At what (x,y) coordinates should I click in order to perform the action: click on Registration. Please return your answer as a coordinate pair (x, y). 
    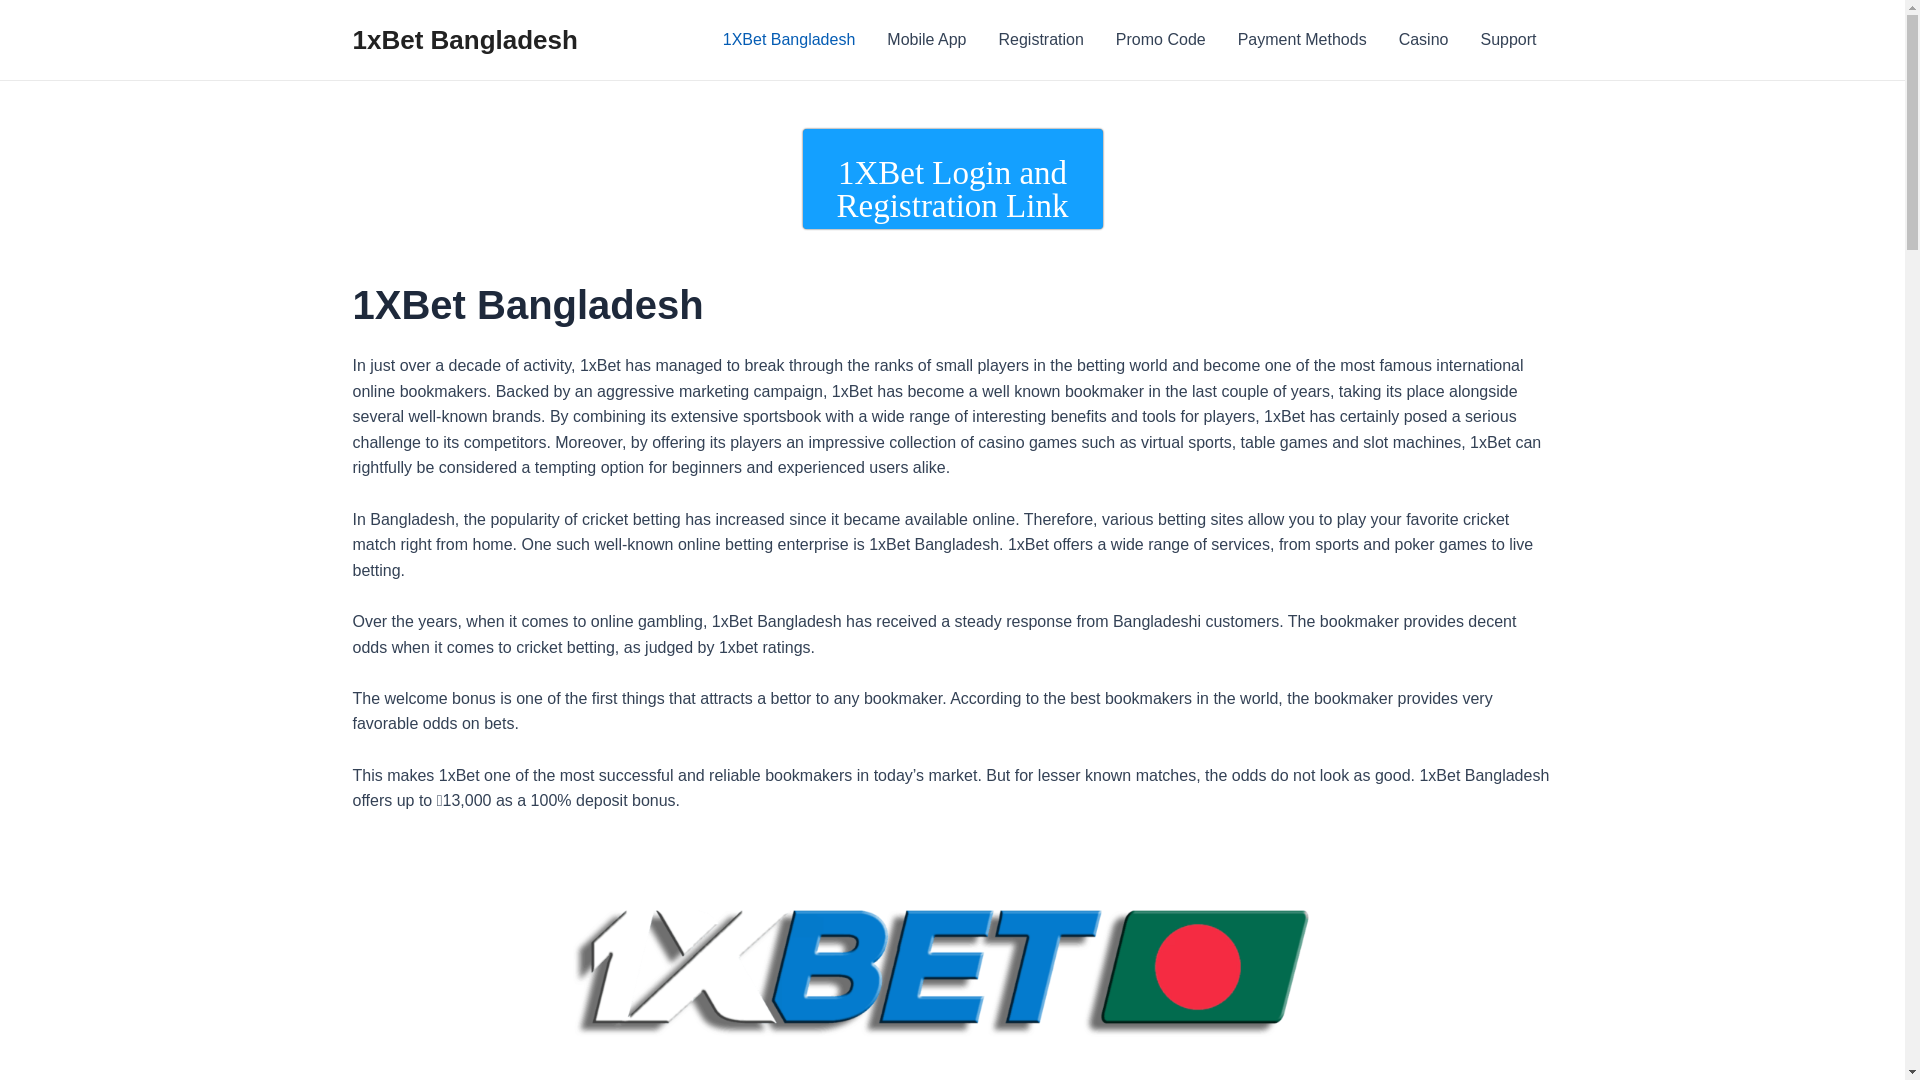
    Looking at the image, I should click on (1040, 40).